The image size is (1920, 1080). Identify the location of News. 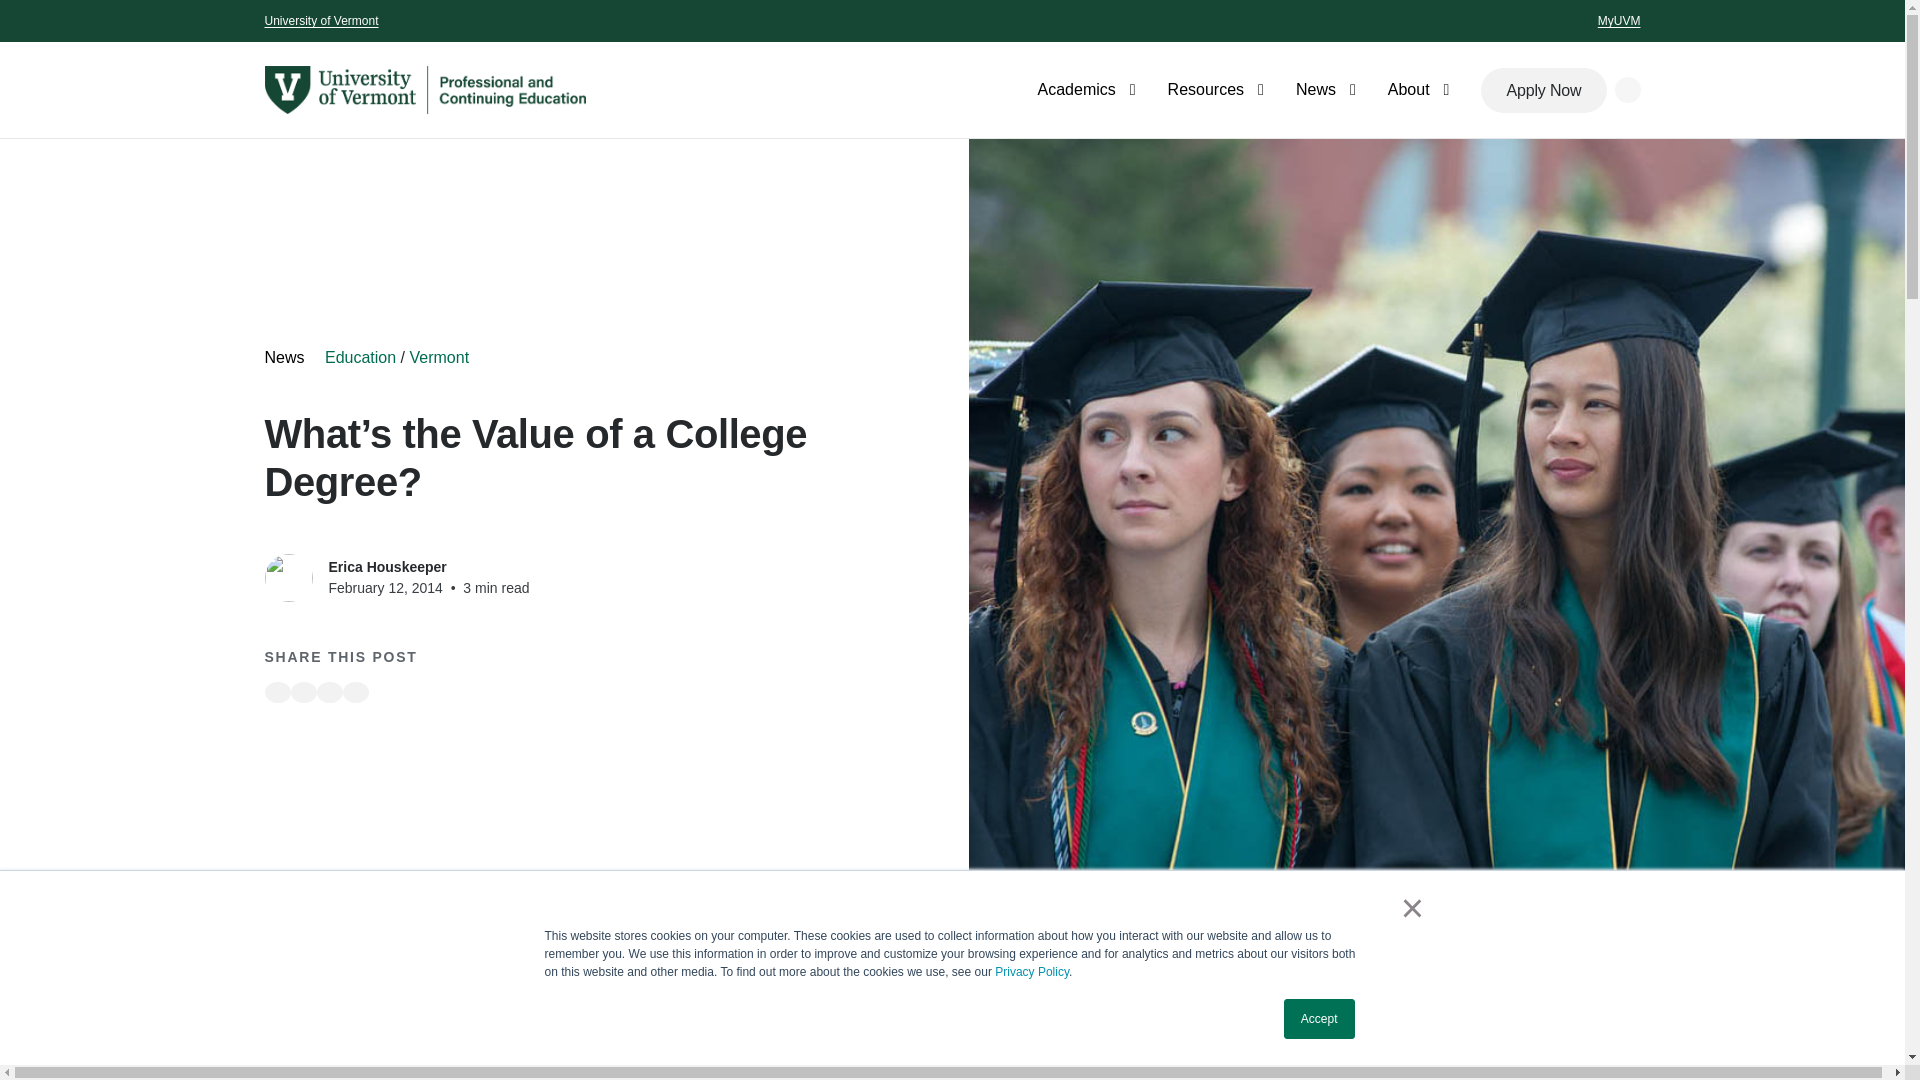
(1342, 90).